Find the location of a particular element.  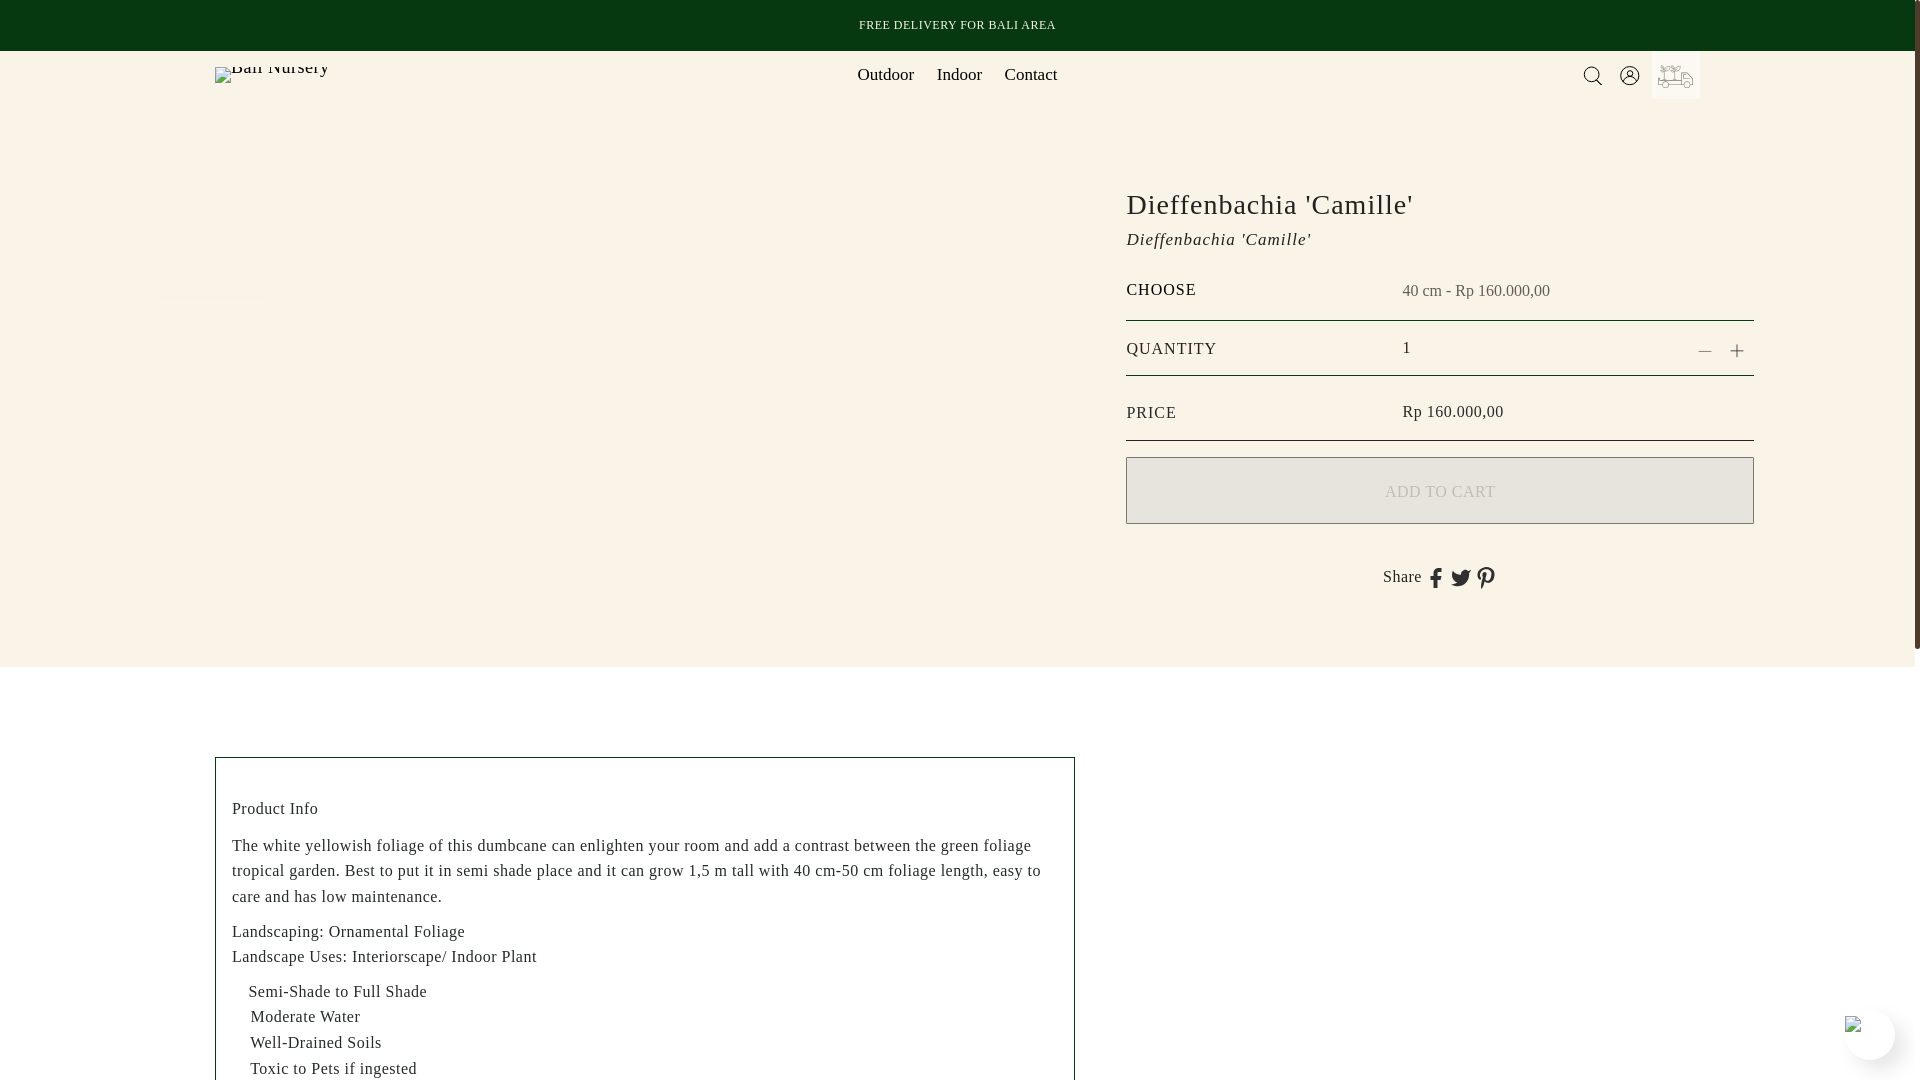

Indoor is located at coordinates (958, 74).